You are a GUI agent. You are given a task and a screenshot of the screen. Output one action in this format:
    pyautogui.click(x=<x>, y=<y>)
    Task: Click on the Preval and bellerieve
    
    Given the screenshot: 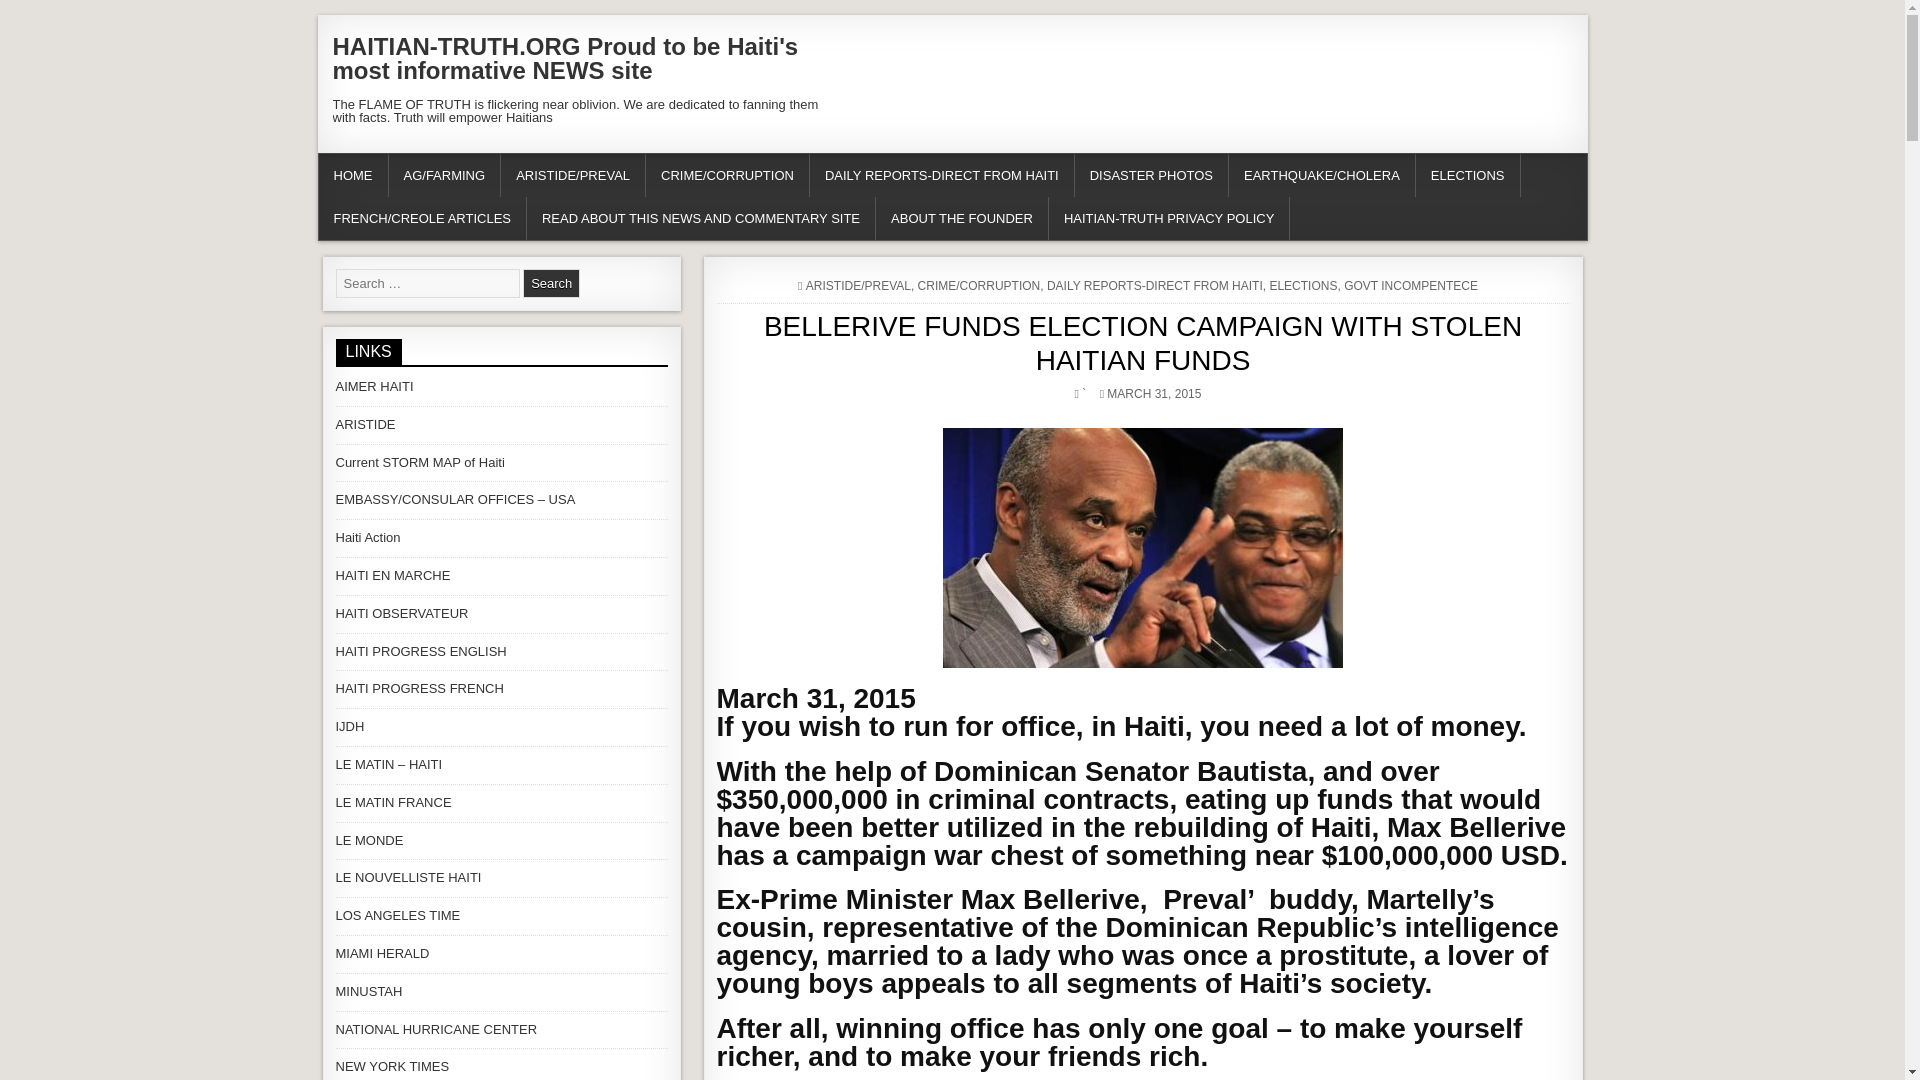 What is the action you would take?
    pyautogui.click(x=1142, y=548)
    